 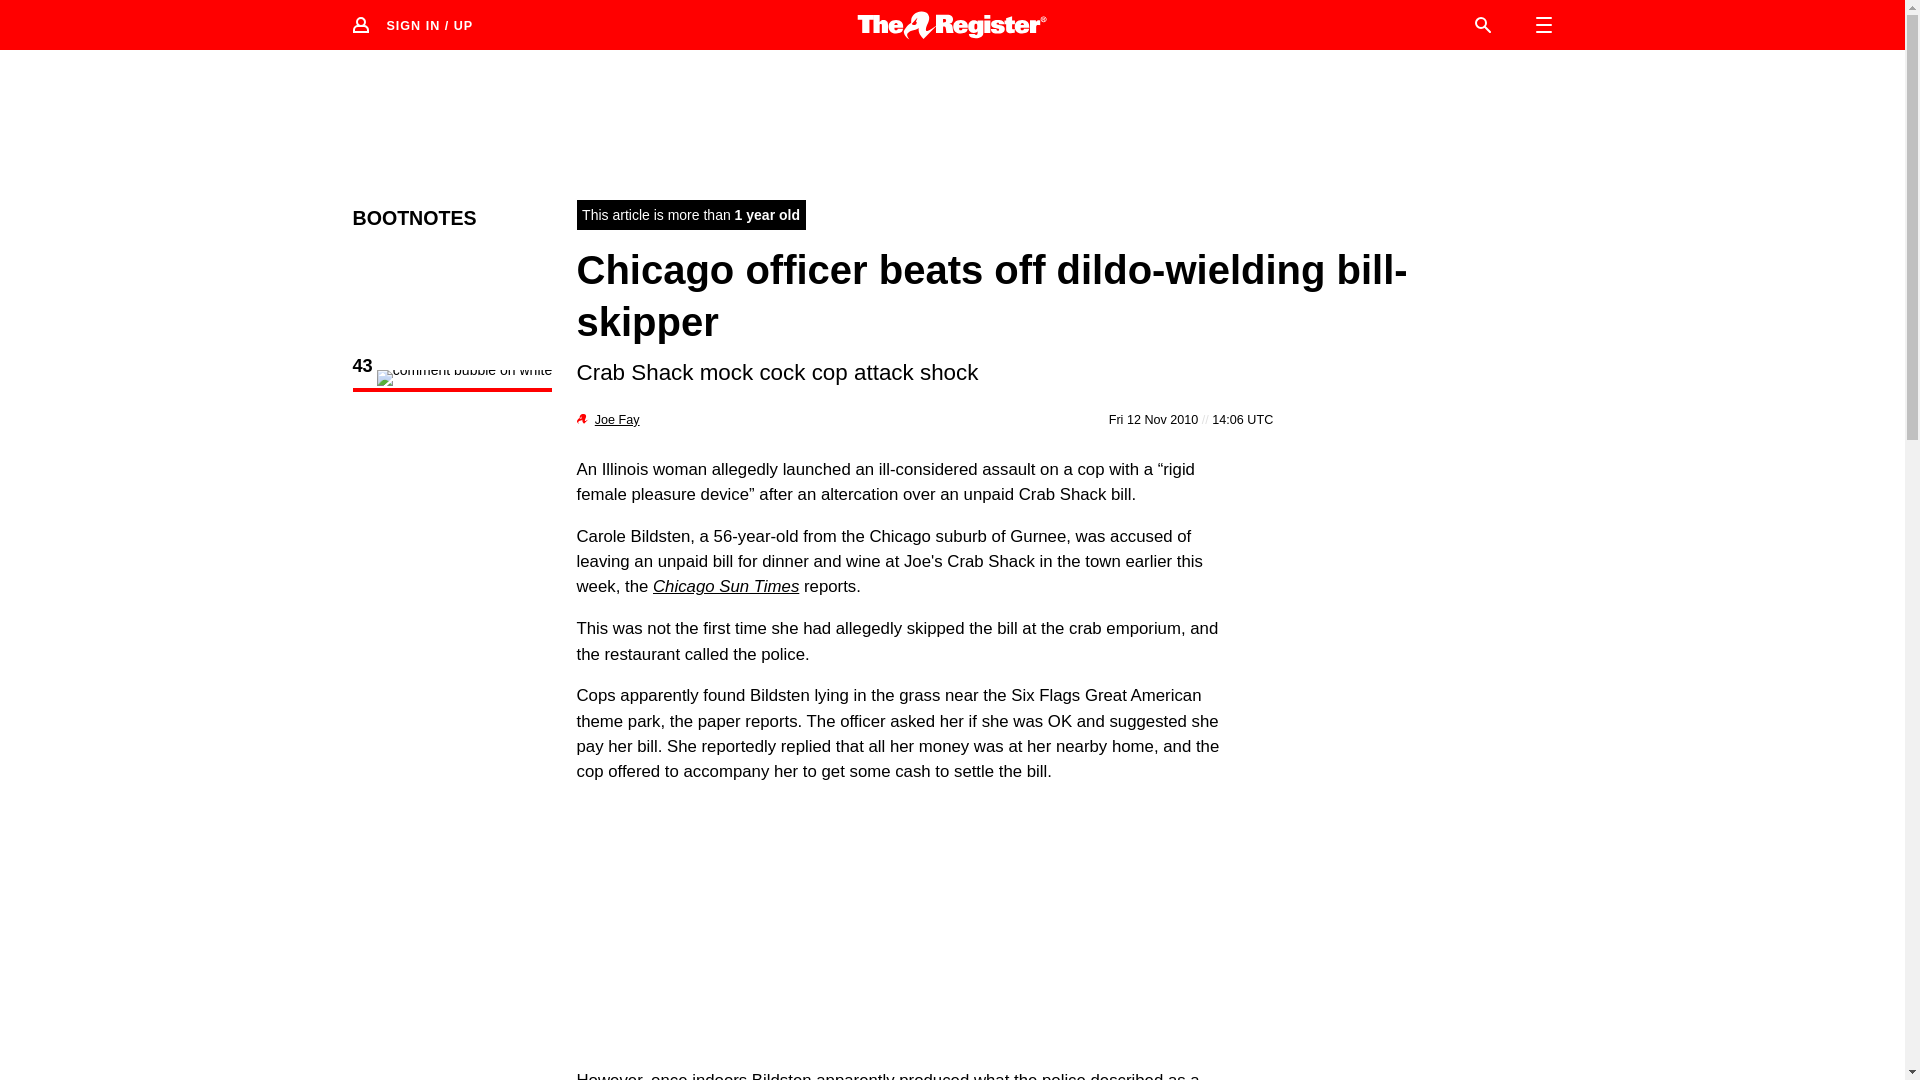 What do you see at coordinates (617, 419) in the screenshot?
I see `Read more by this author` at bounding box center [617, 419].